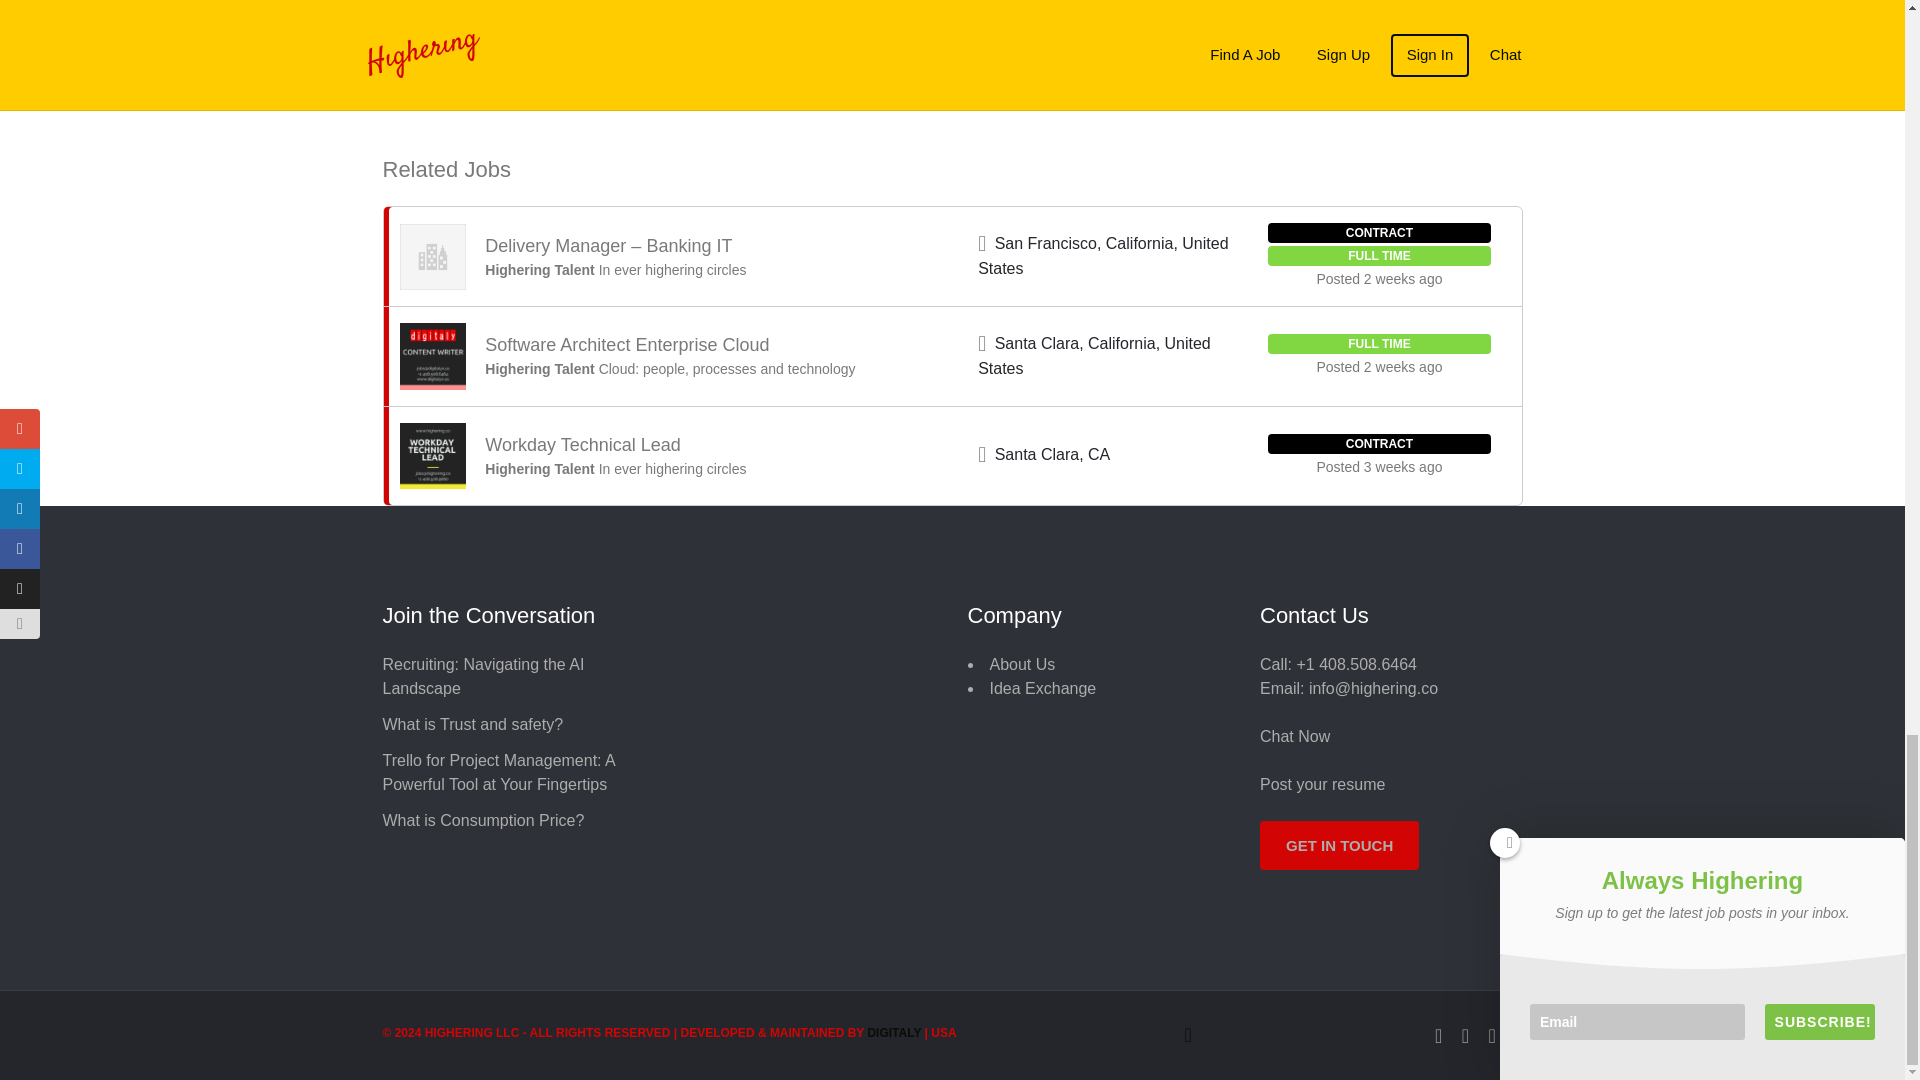  I want to click on What is Trust and safety?, so click(472, 724).